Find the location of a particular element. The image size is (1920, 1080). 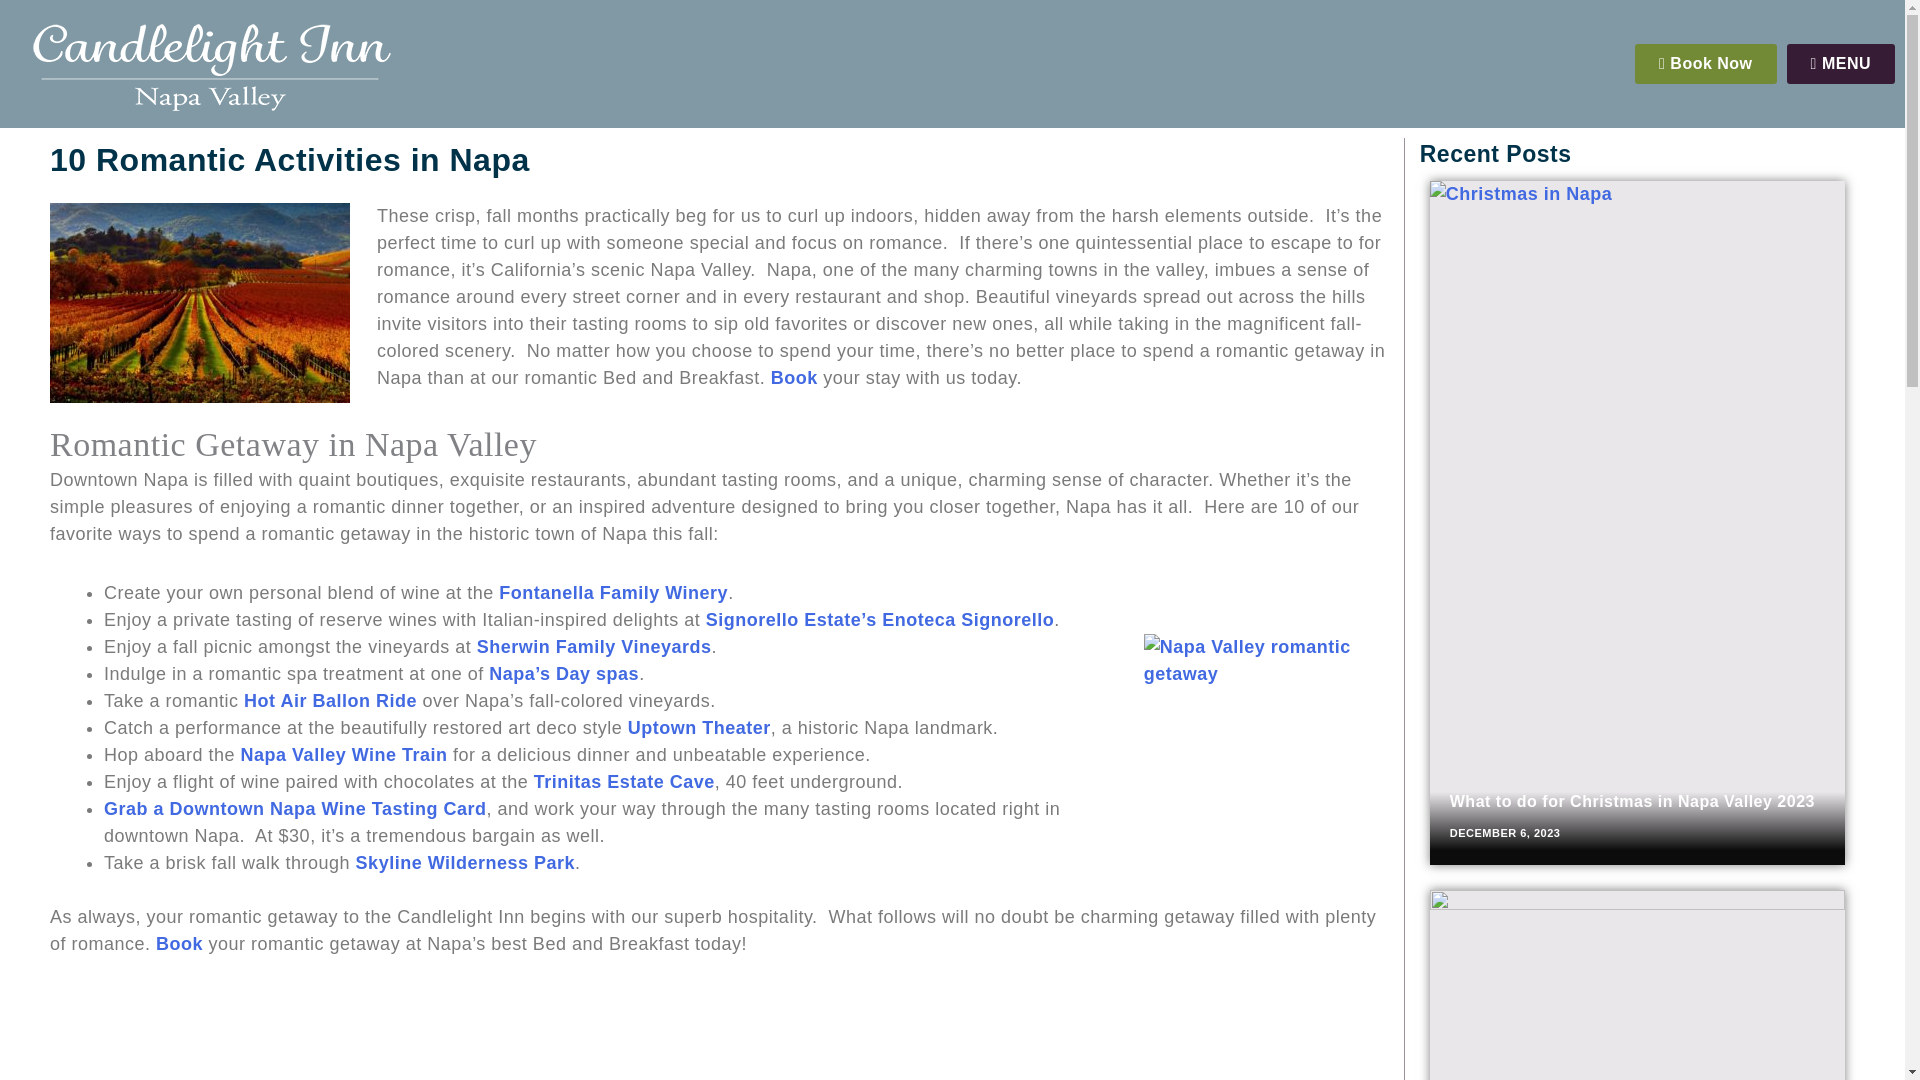

Fontanella Family Winery is located at coordinates (613, 592).